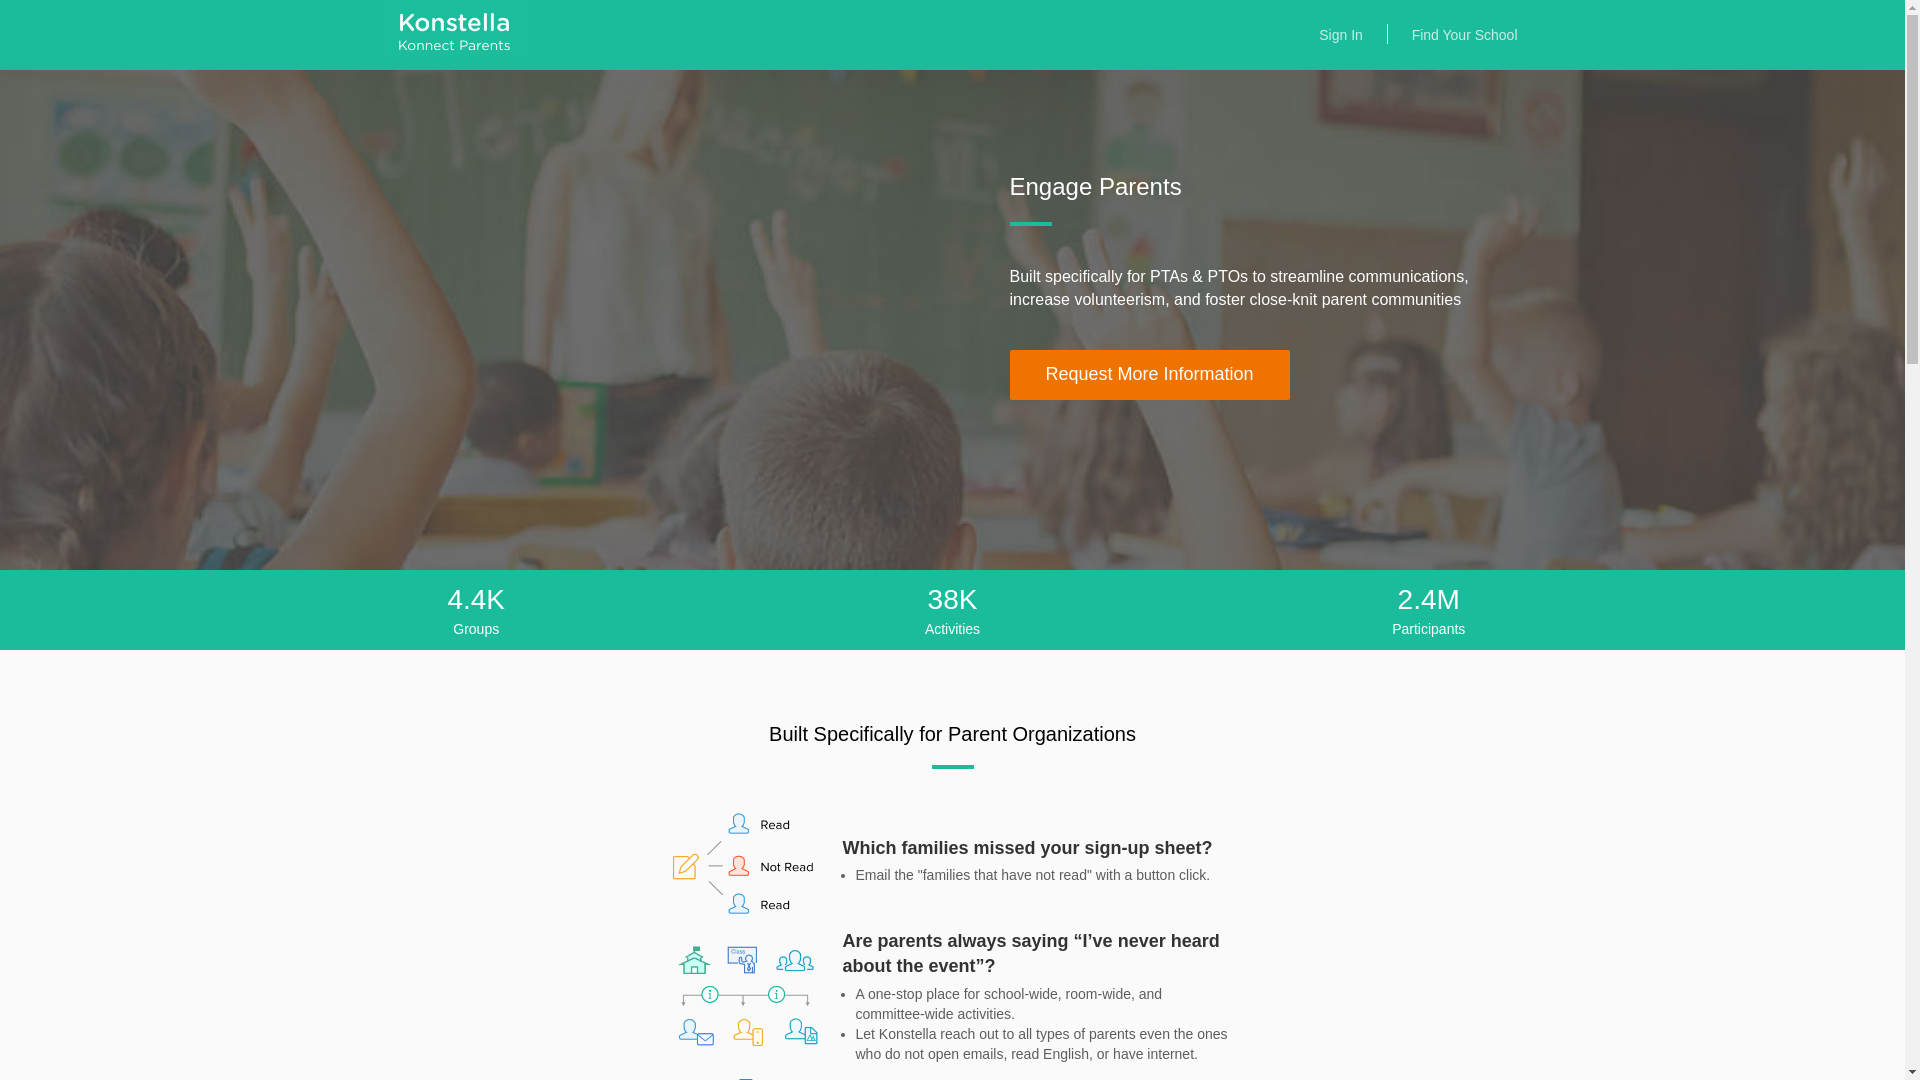 The image size is (1920, 1080). I want to click on Find Your School, so click(1464, 35).